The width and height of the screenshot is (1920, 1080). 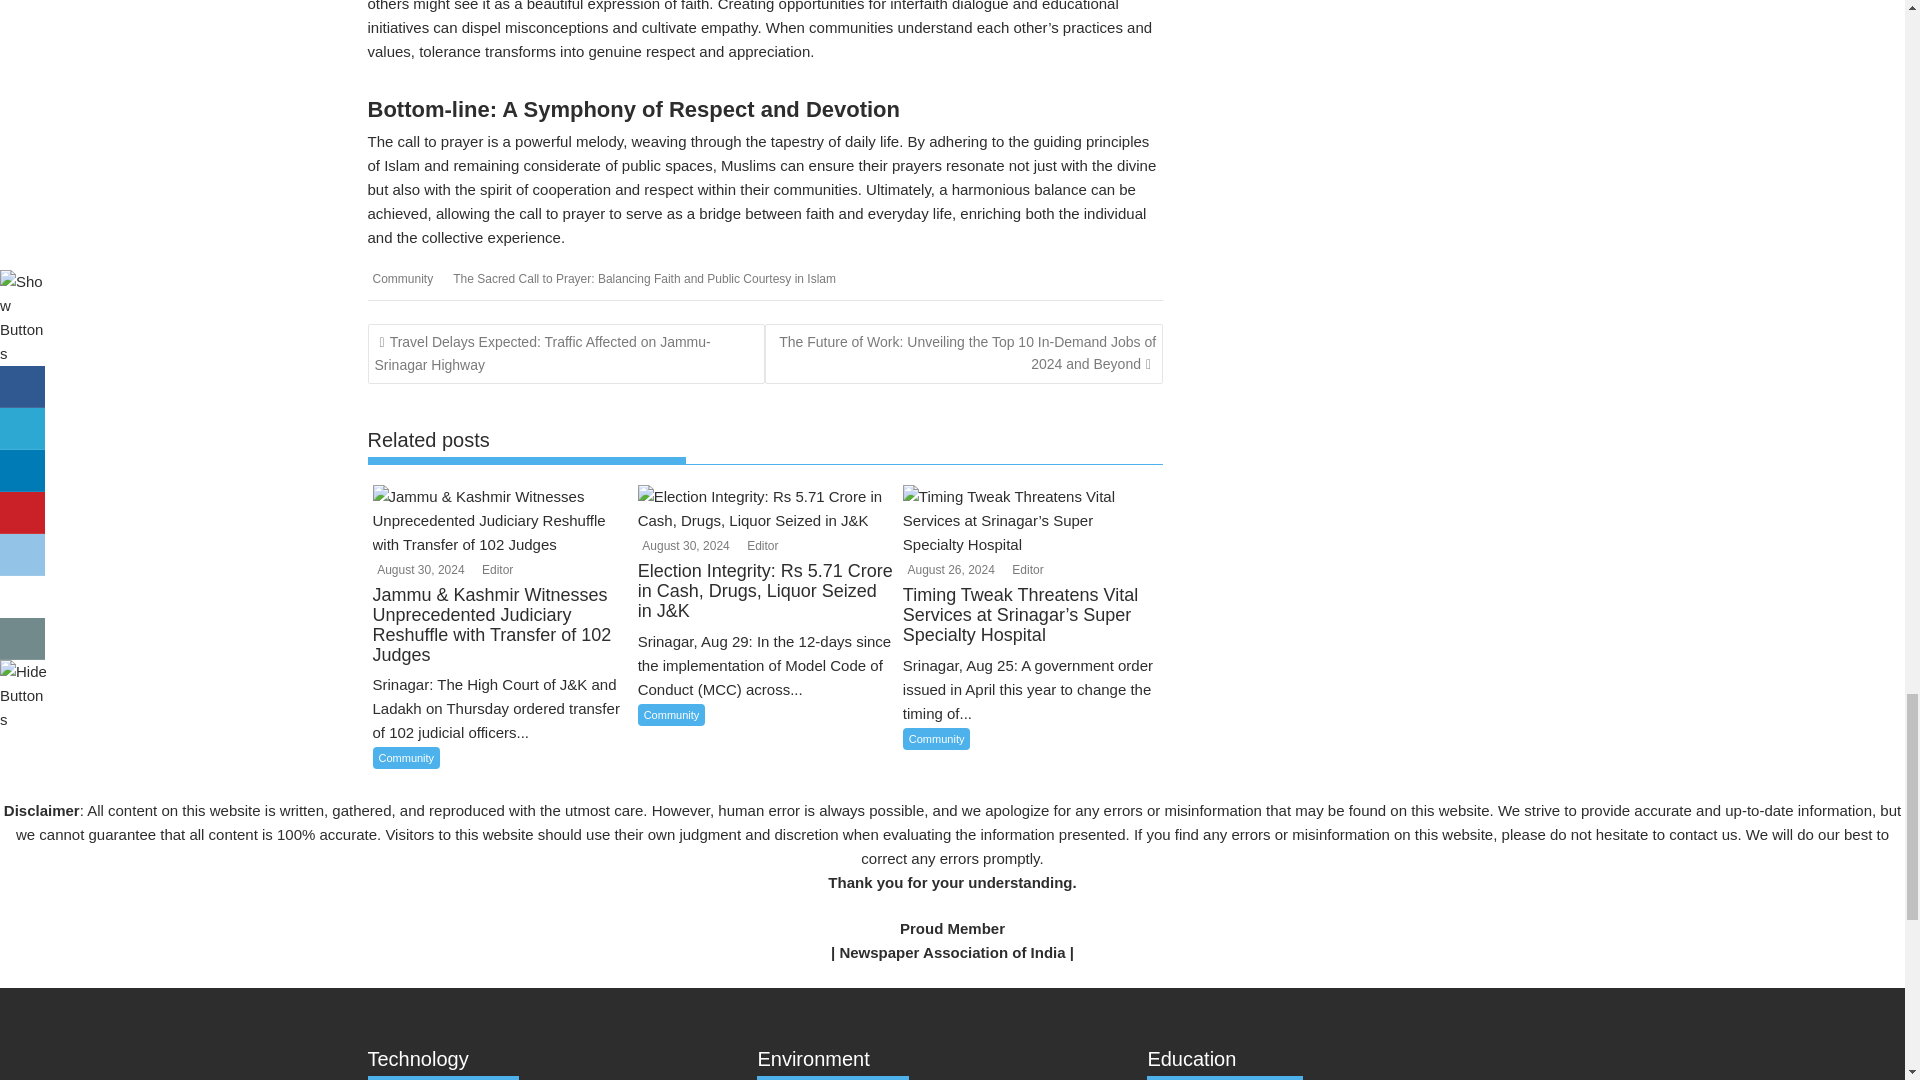 What do you see at coordinates (760, 545) in the screenshot?
I see `Editor` at bounding box center [760, 545].